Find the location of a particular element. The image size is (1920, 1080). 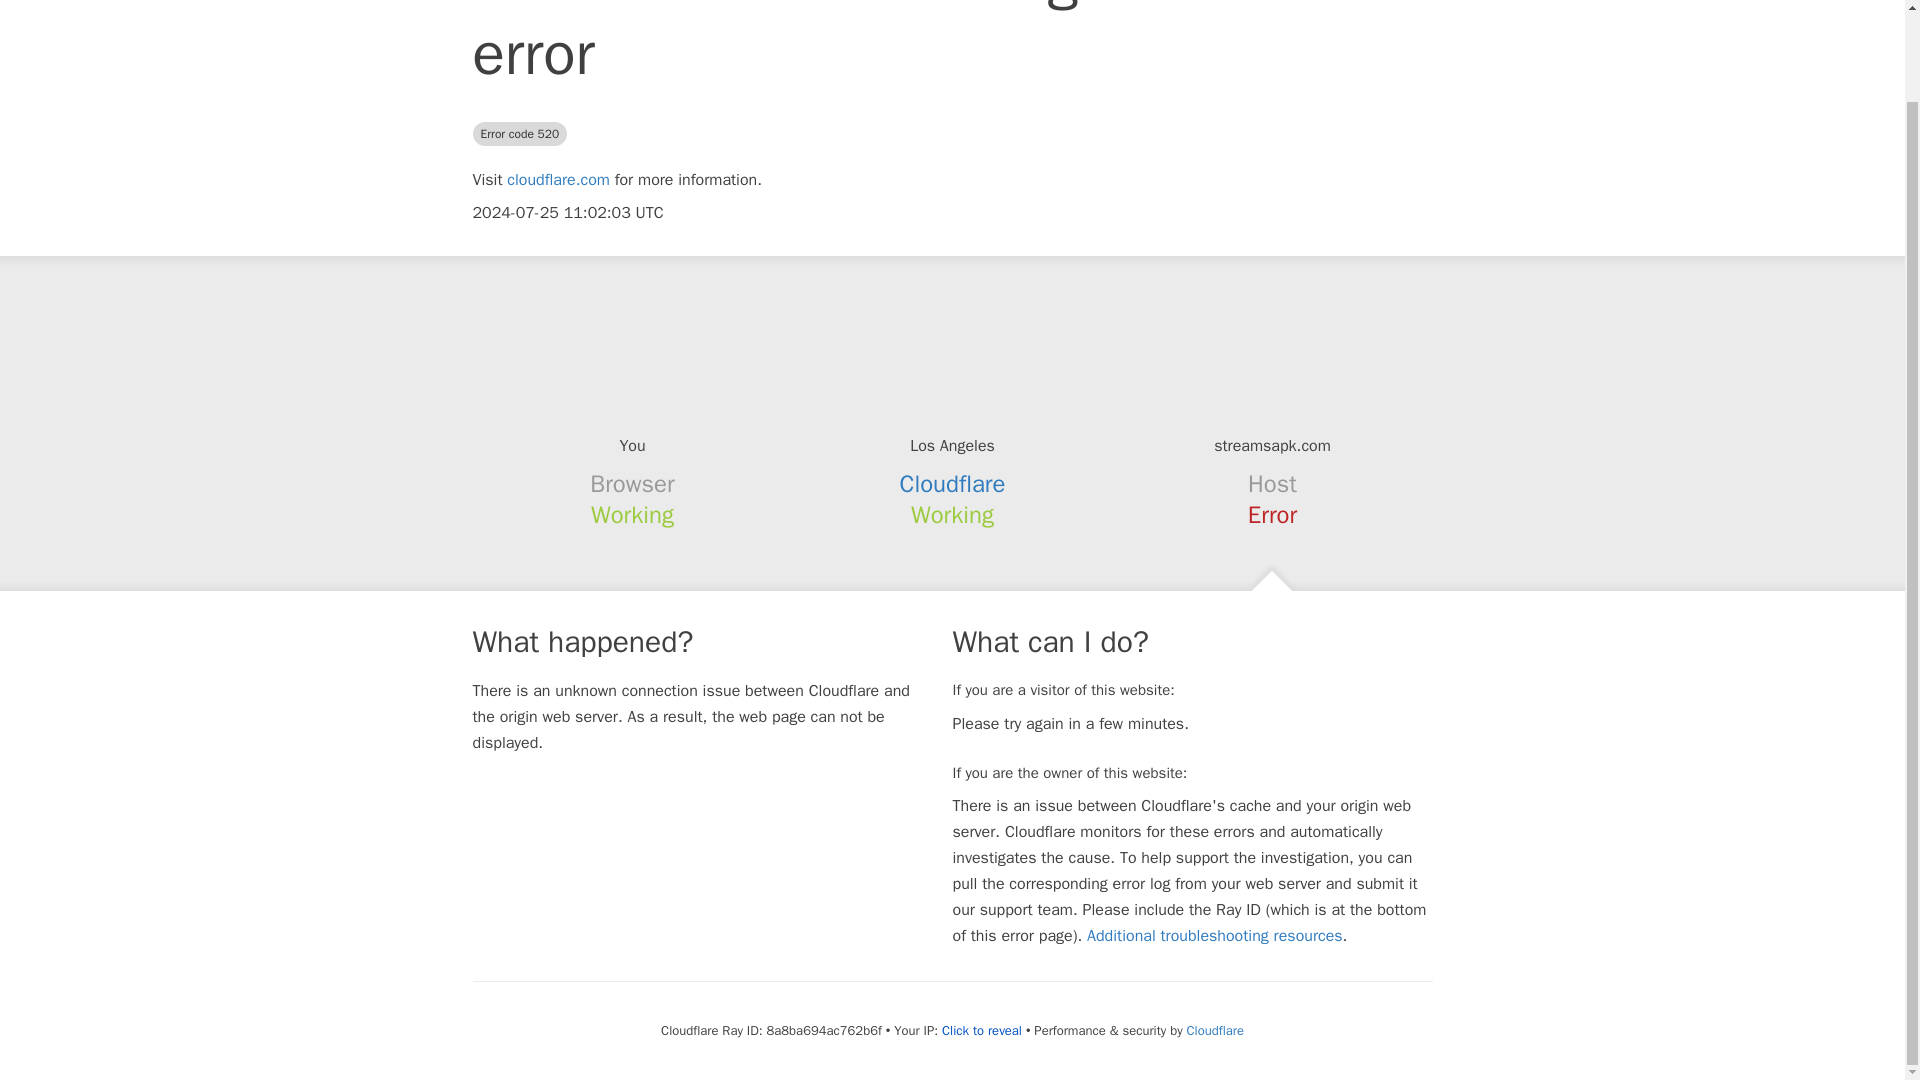

Click to reveal is located at coordinates (982, 1030).